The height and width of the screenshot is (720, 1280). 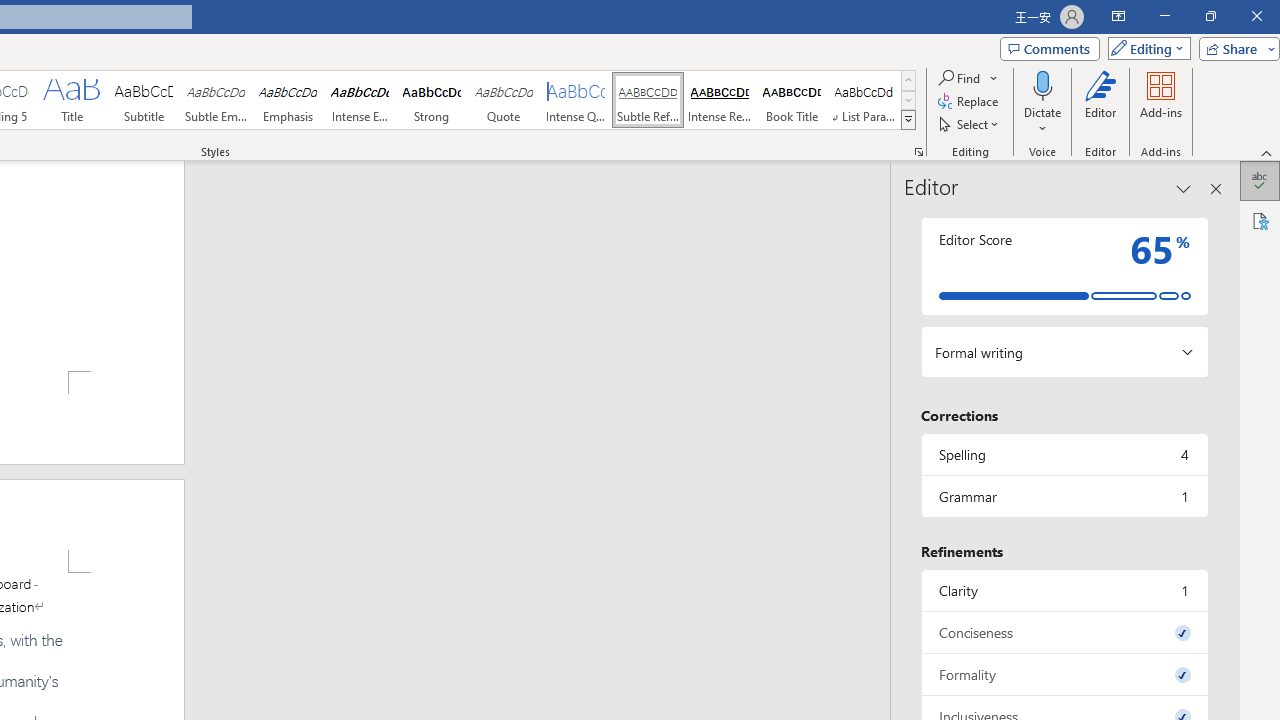 I want to click on Subtle Reference, so click(x=647, y=100).